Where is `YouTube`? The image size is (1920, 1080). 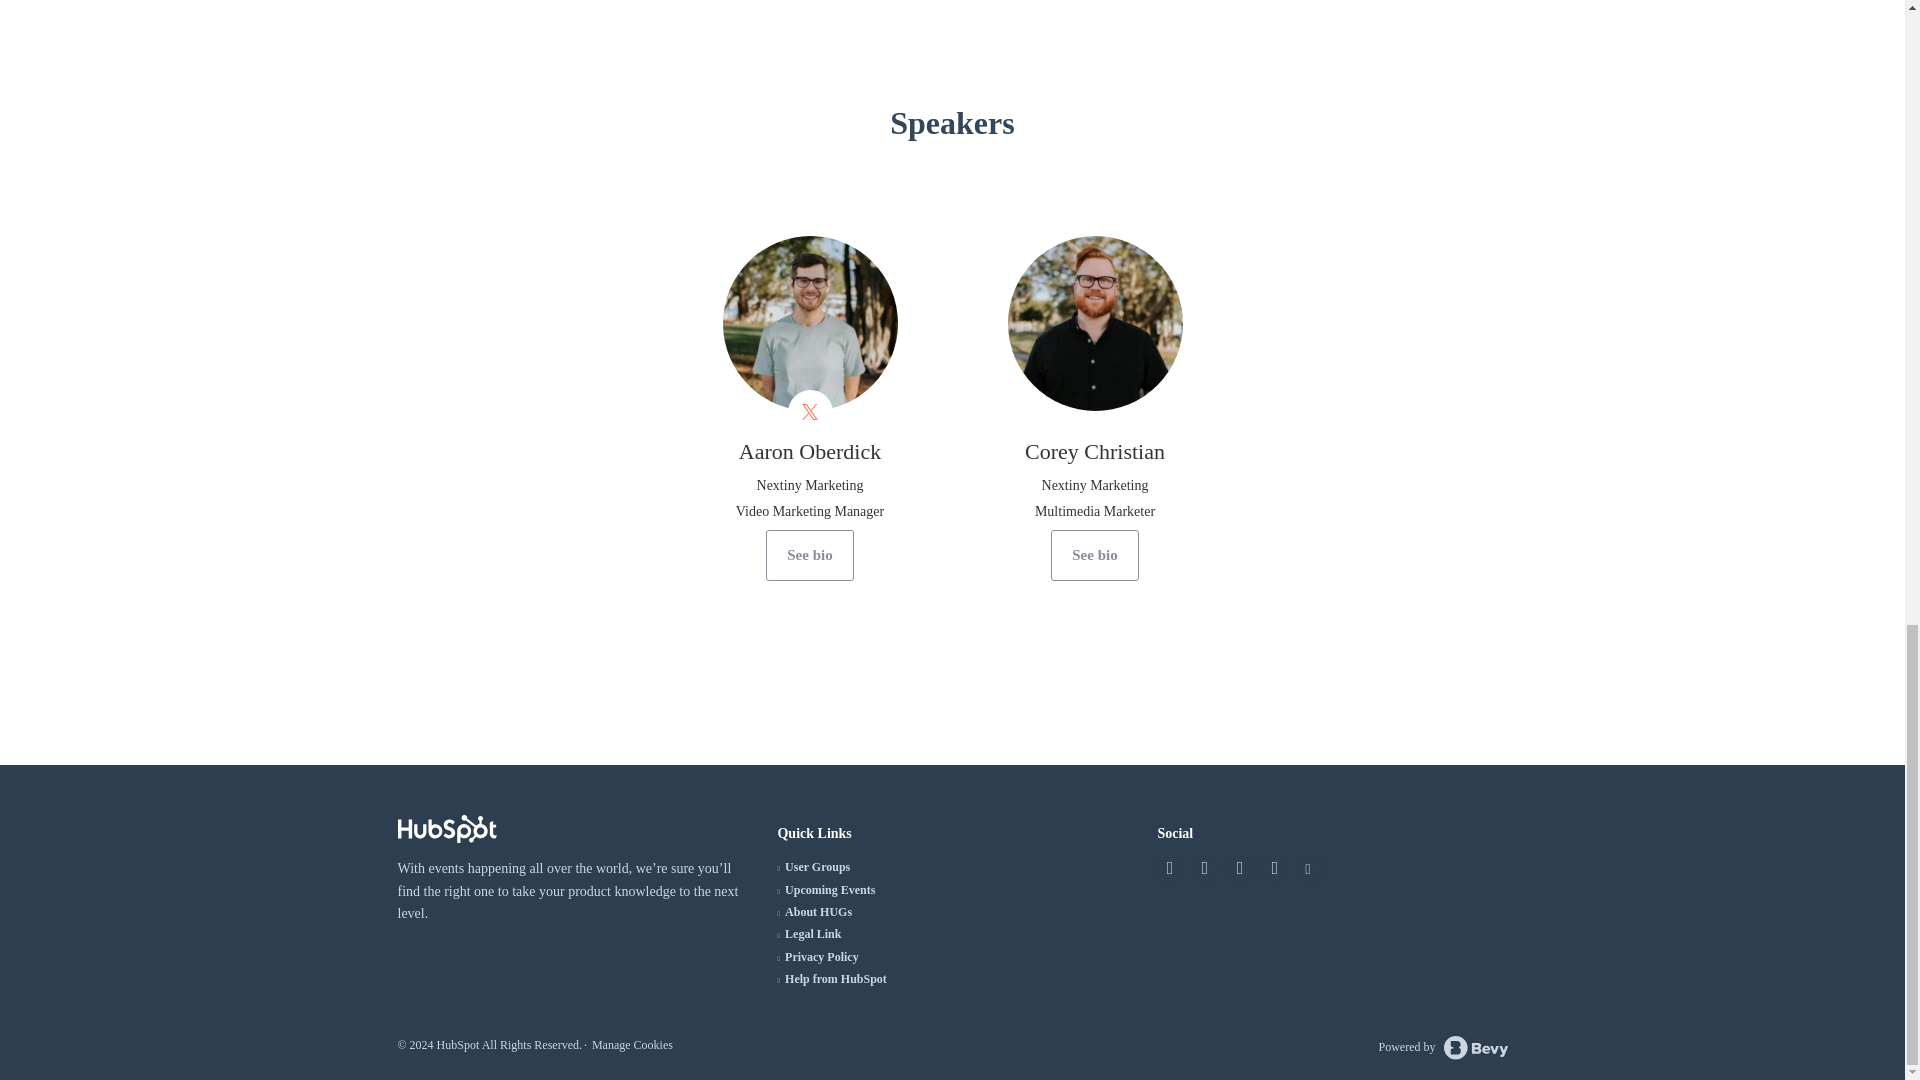
YouTube is located at coordinates (1307, 868).